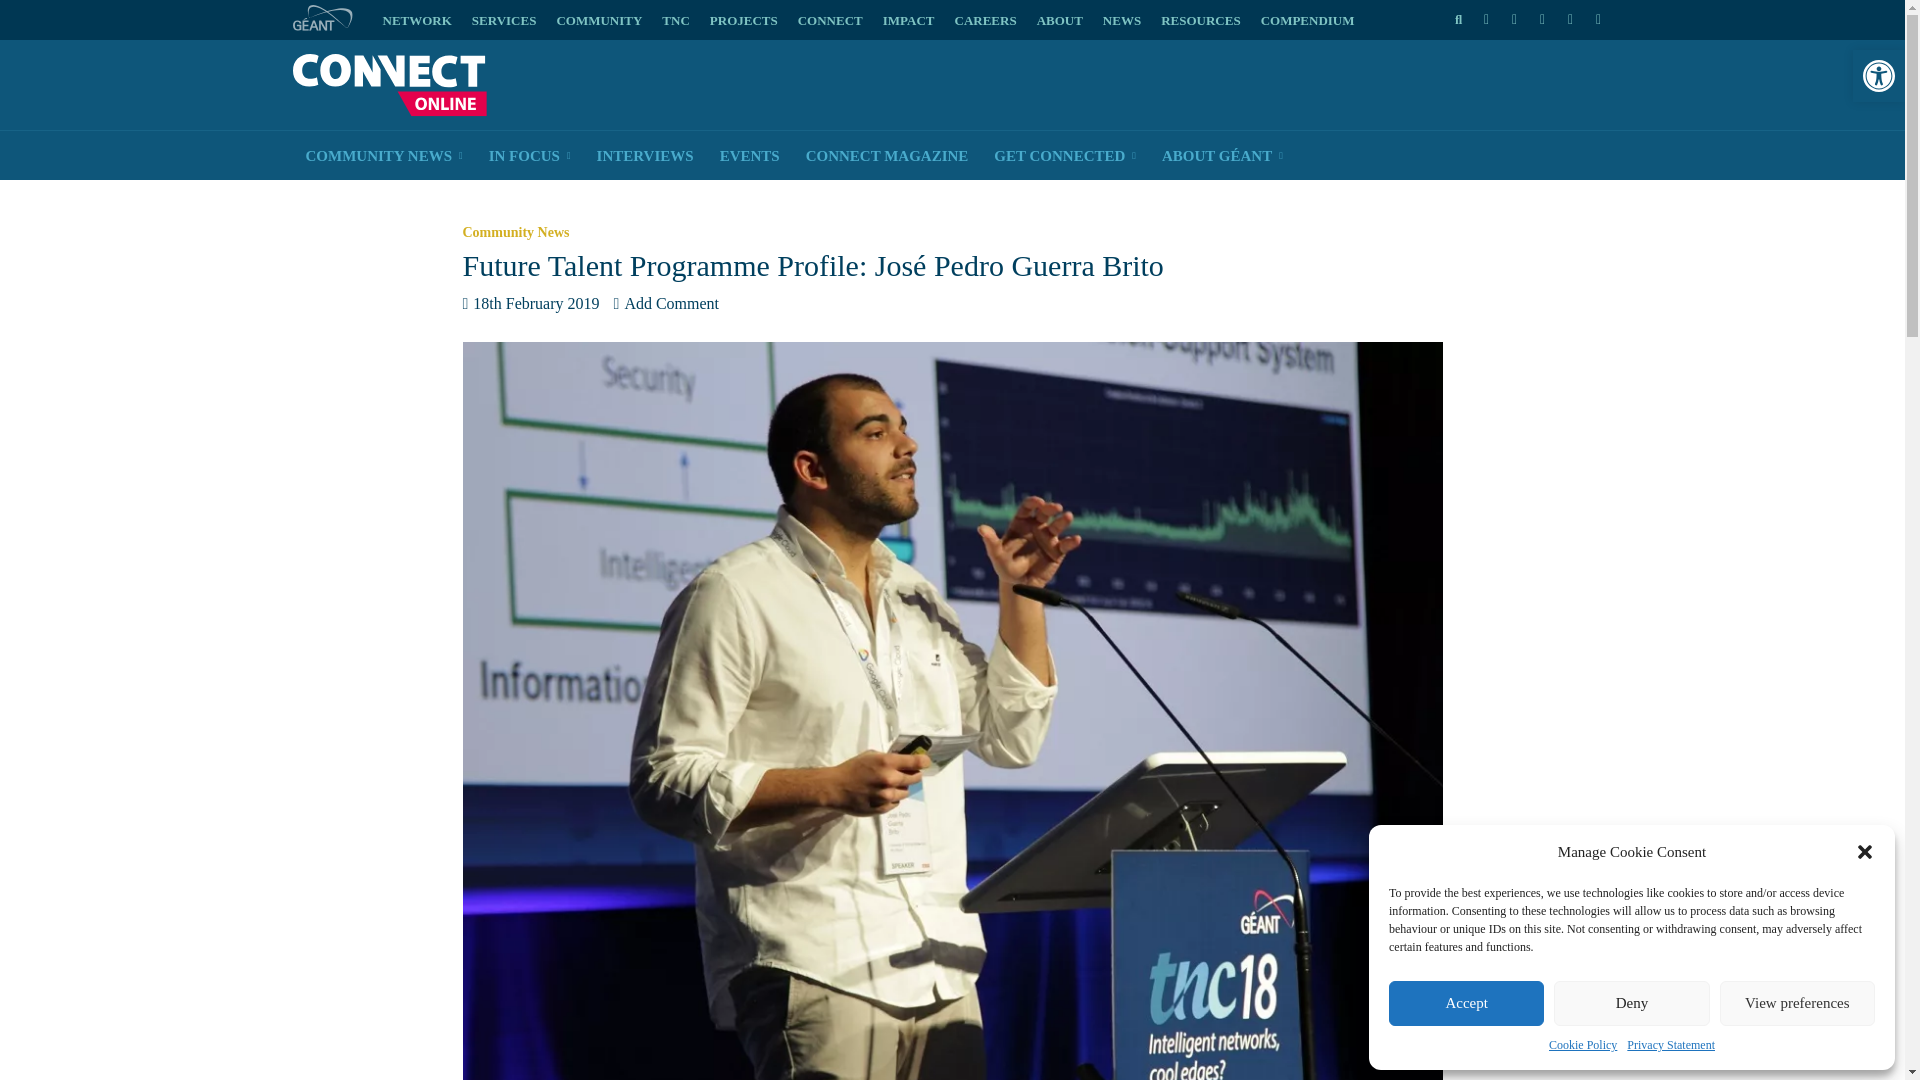 Image resolution: width=1920 pixels, height=1080 pixels. I want to click on Accept, so click(1466, 1003).